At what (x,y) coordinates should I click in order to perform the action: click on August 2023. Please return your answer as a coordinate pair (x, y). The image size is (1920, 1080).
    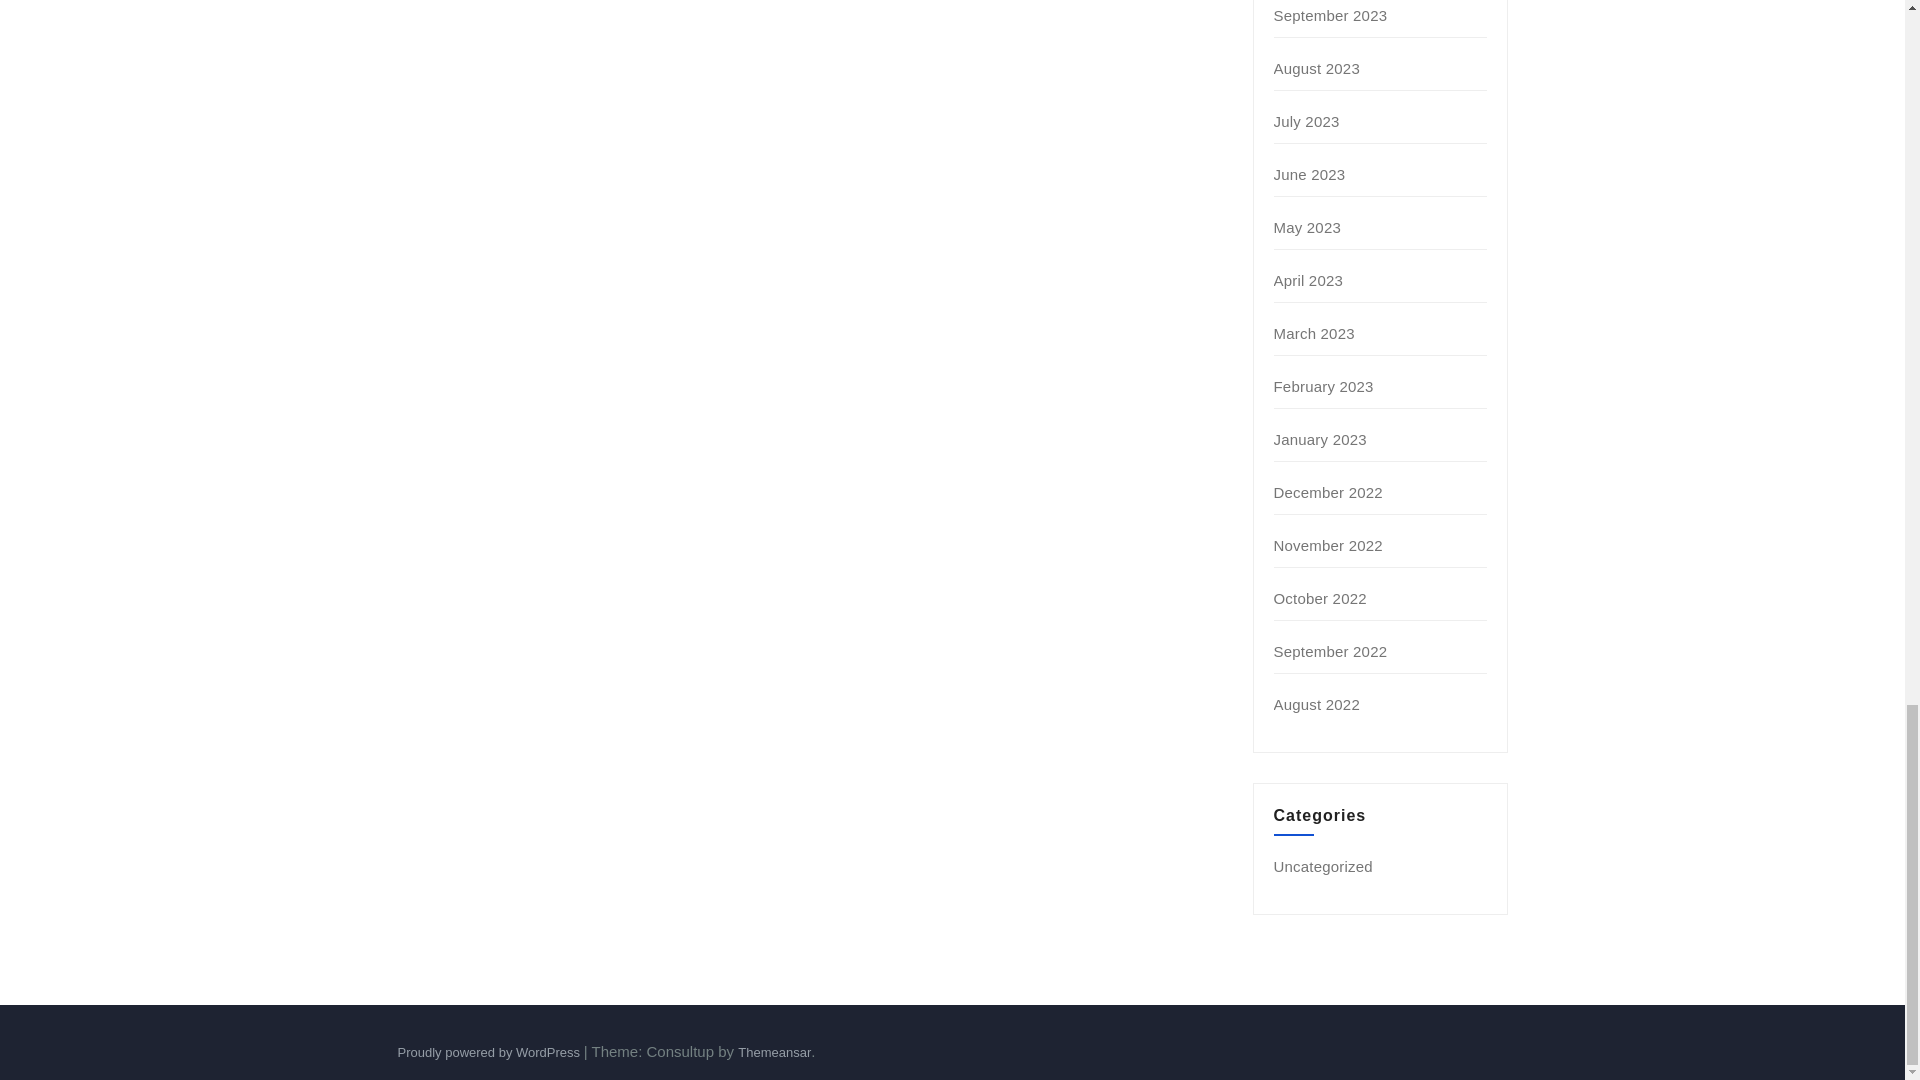
    Looking at the image, I should click on (1316, 68).